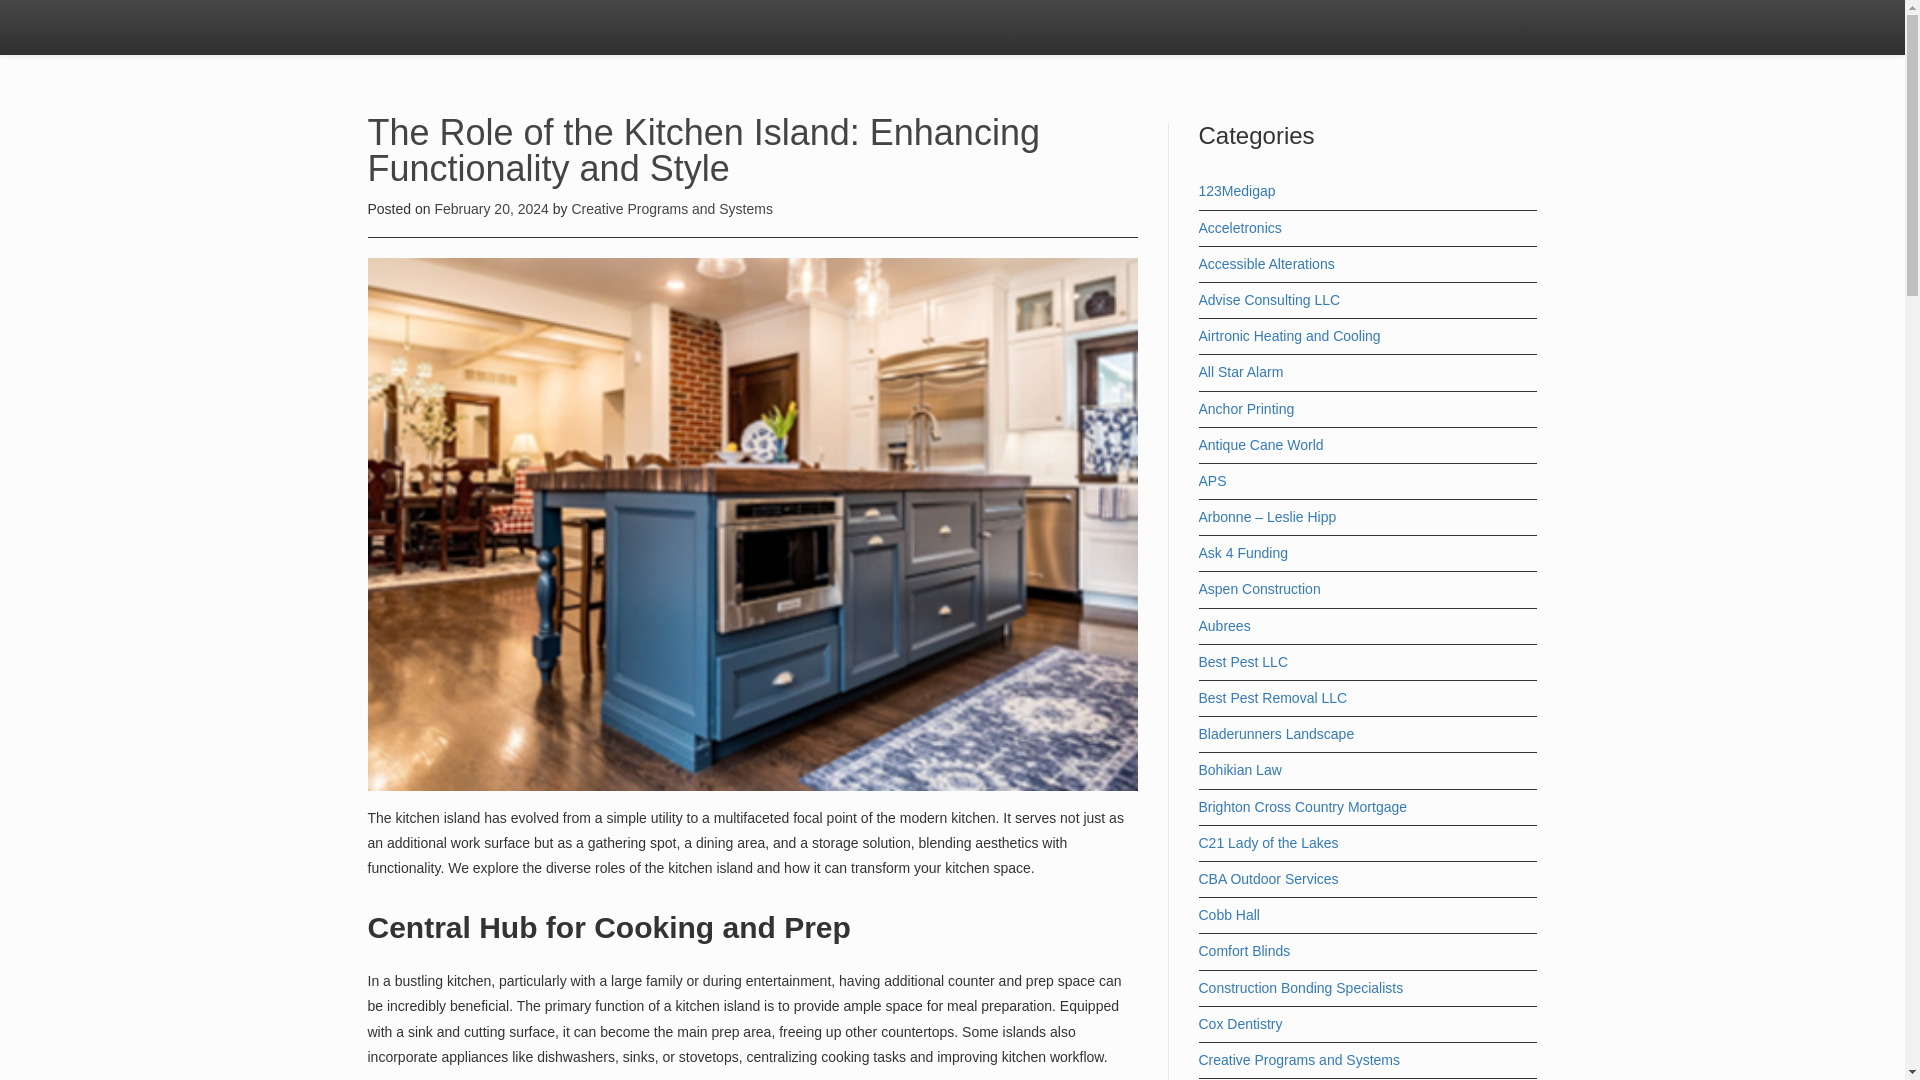 This screenshot has width=1920, height=1080. I want to click on APS, so click(1212, 481).